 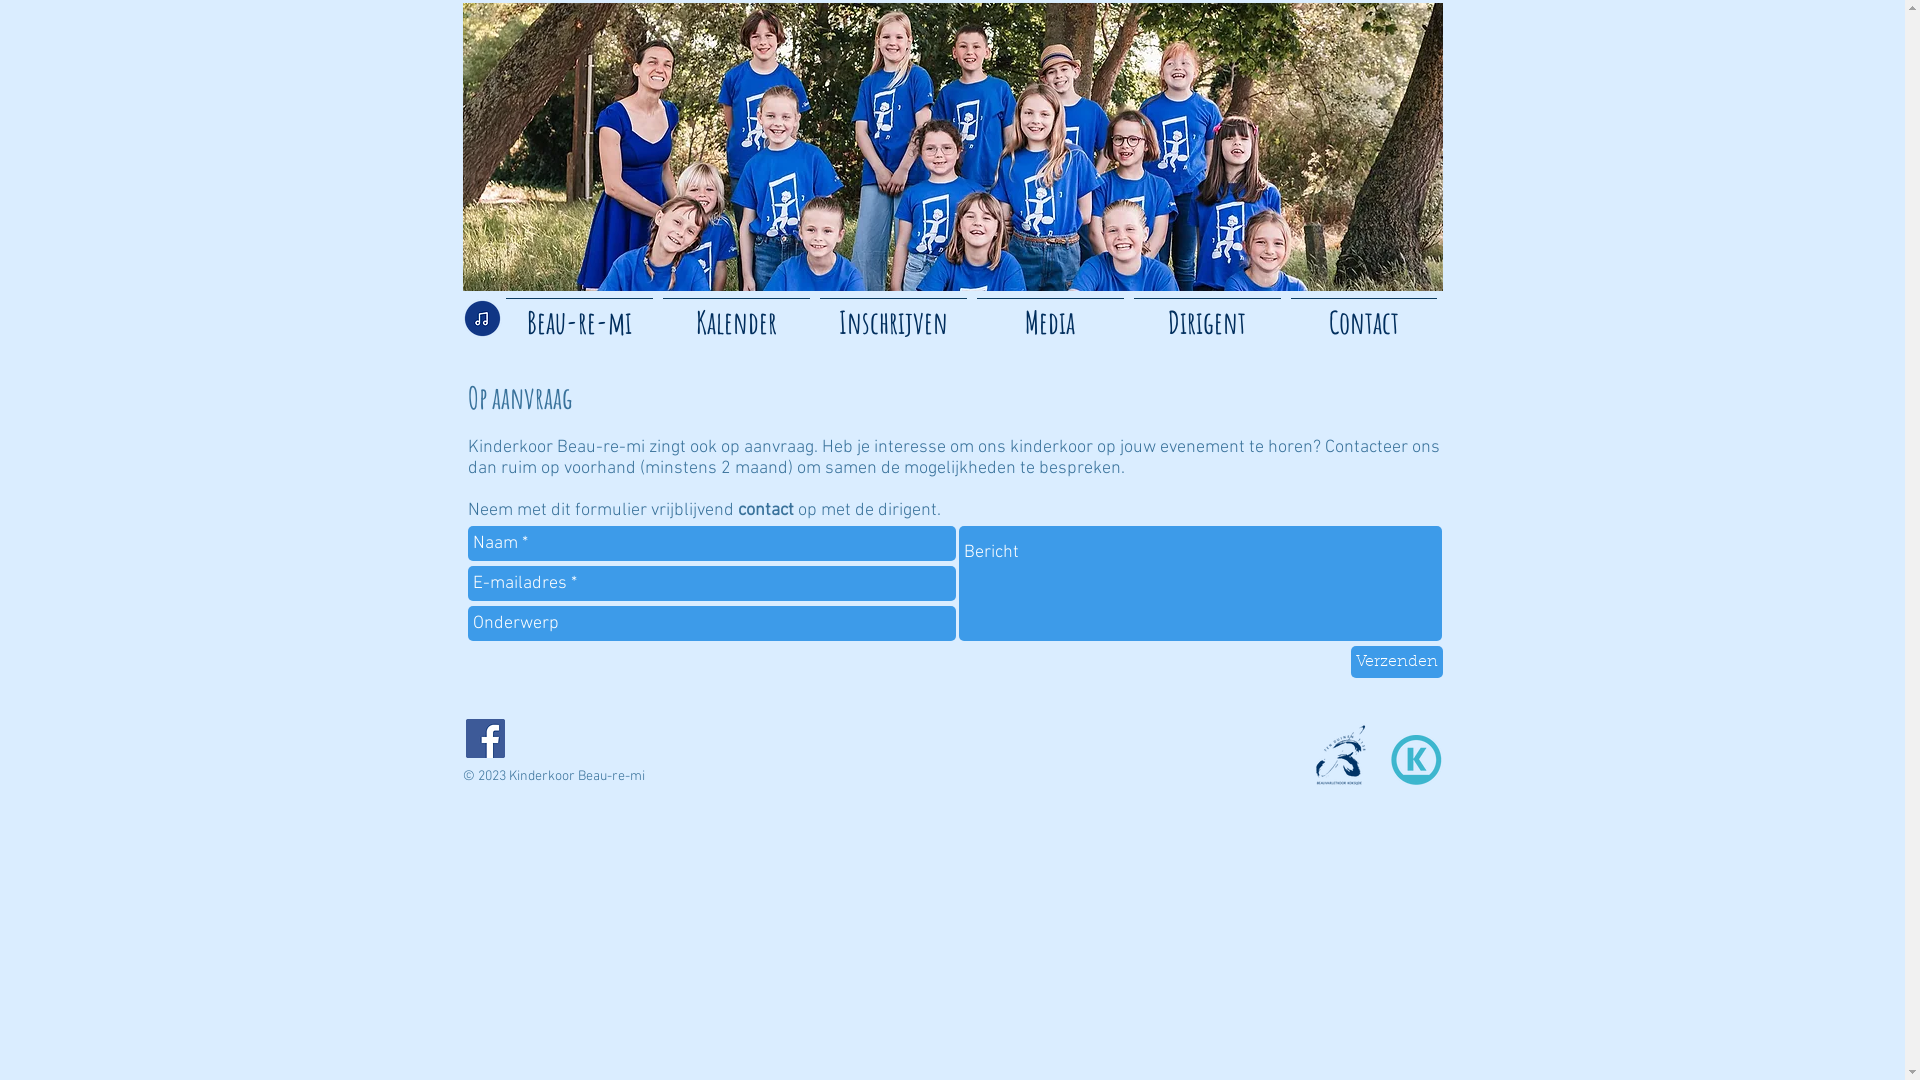 I want to click on Beau-re-mi, so click(x=578, y=314).